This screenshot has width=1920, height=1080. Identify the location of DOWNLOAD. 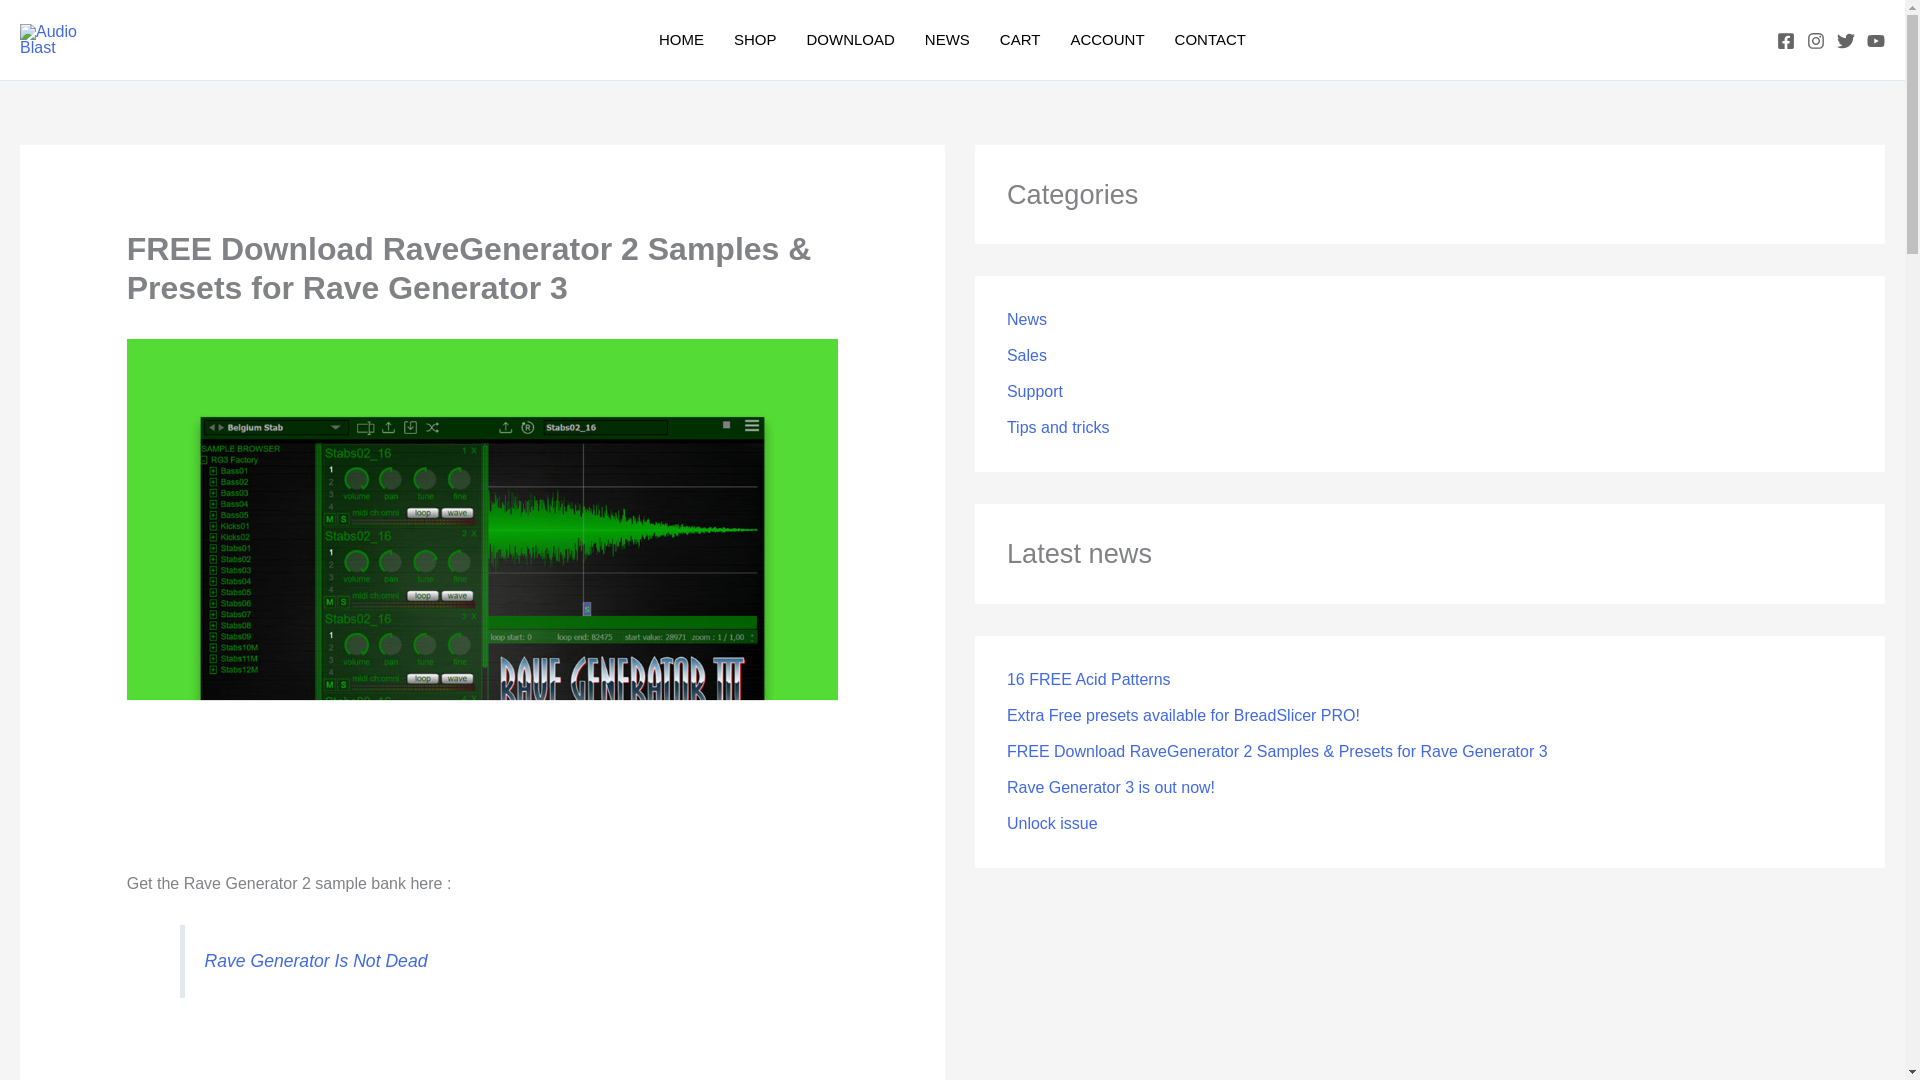
(850, 40).